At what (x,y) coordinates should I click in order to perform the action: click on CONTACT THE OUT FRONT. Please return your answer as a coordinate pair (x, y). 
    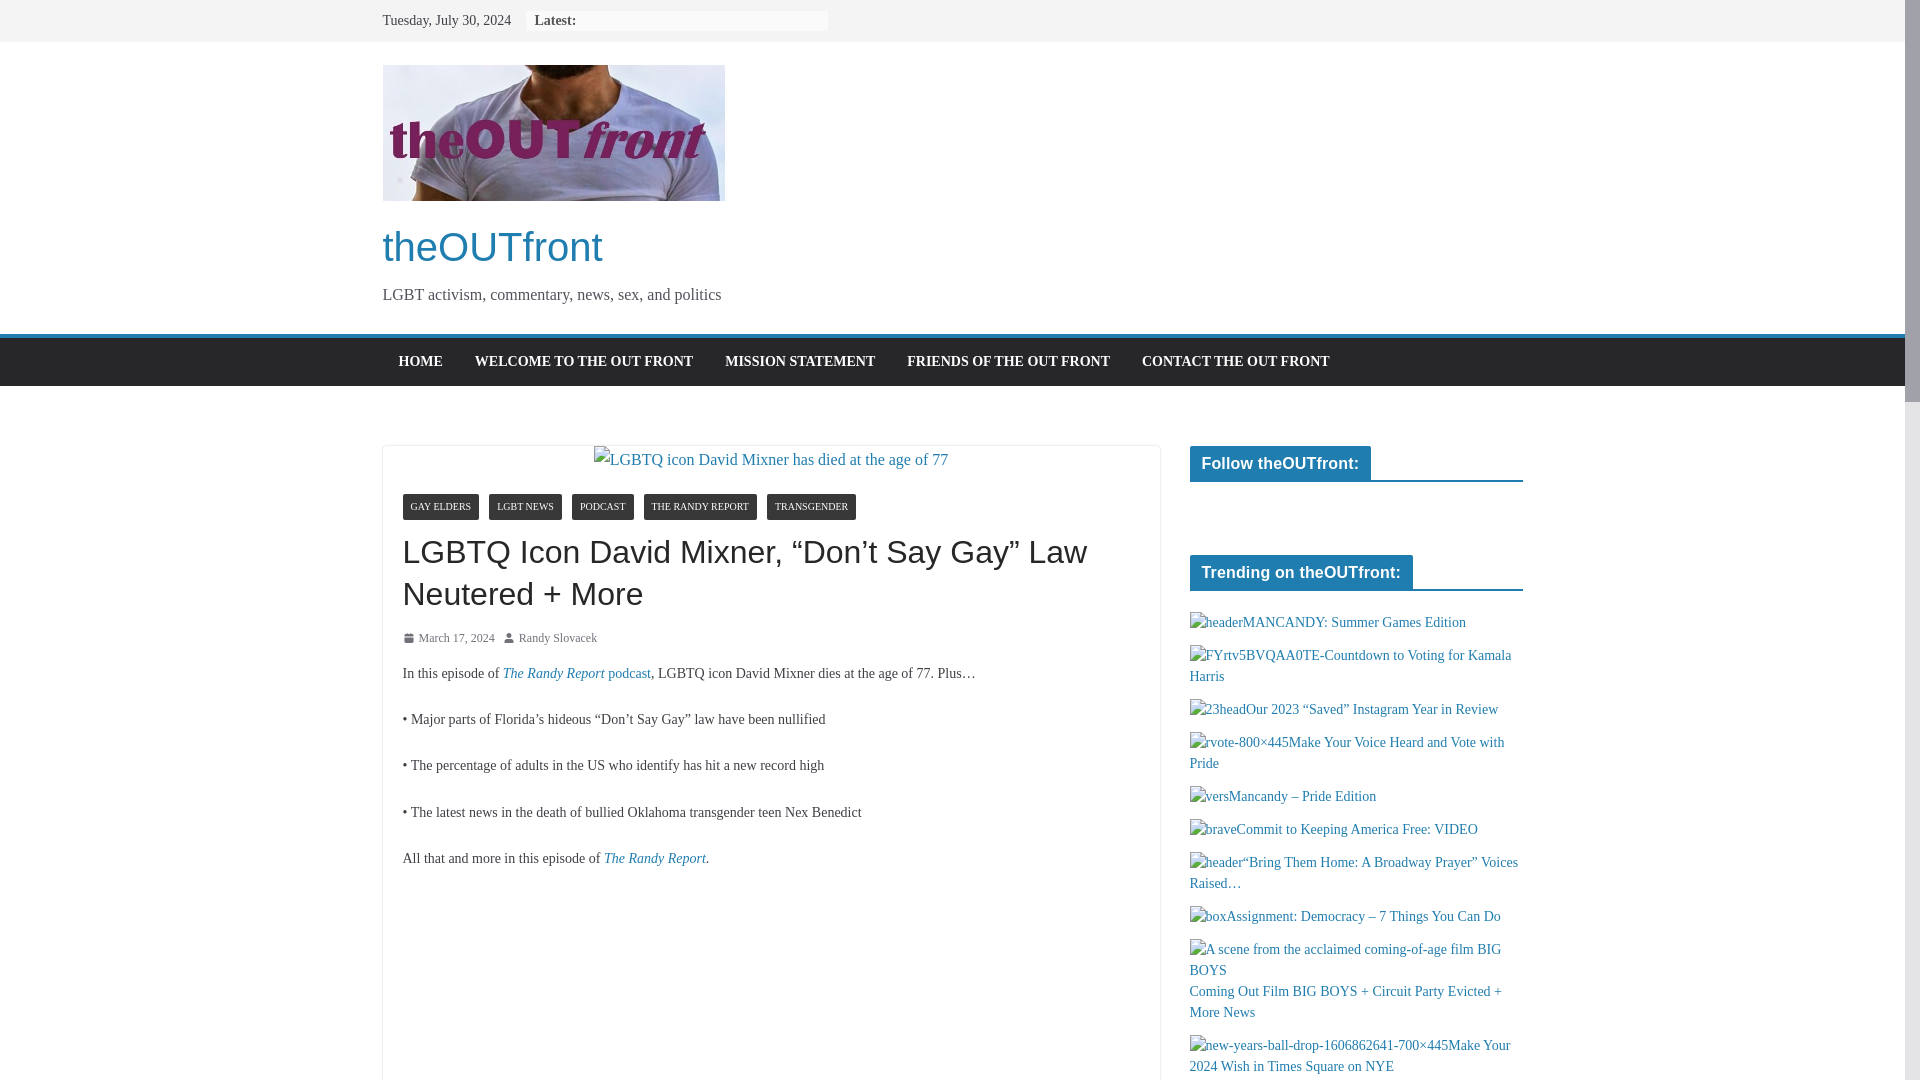
    Looking at the image, I should click on (1236, 361).